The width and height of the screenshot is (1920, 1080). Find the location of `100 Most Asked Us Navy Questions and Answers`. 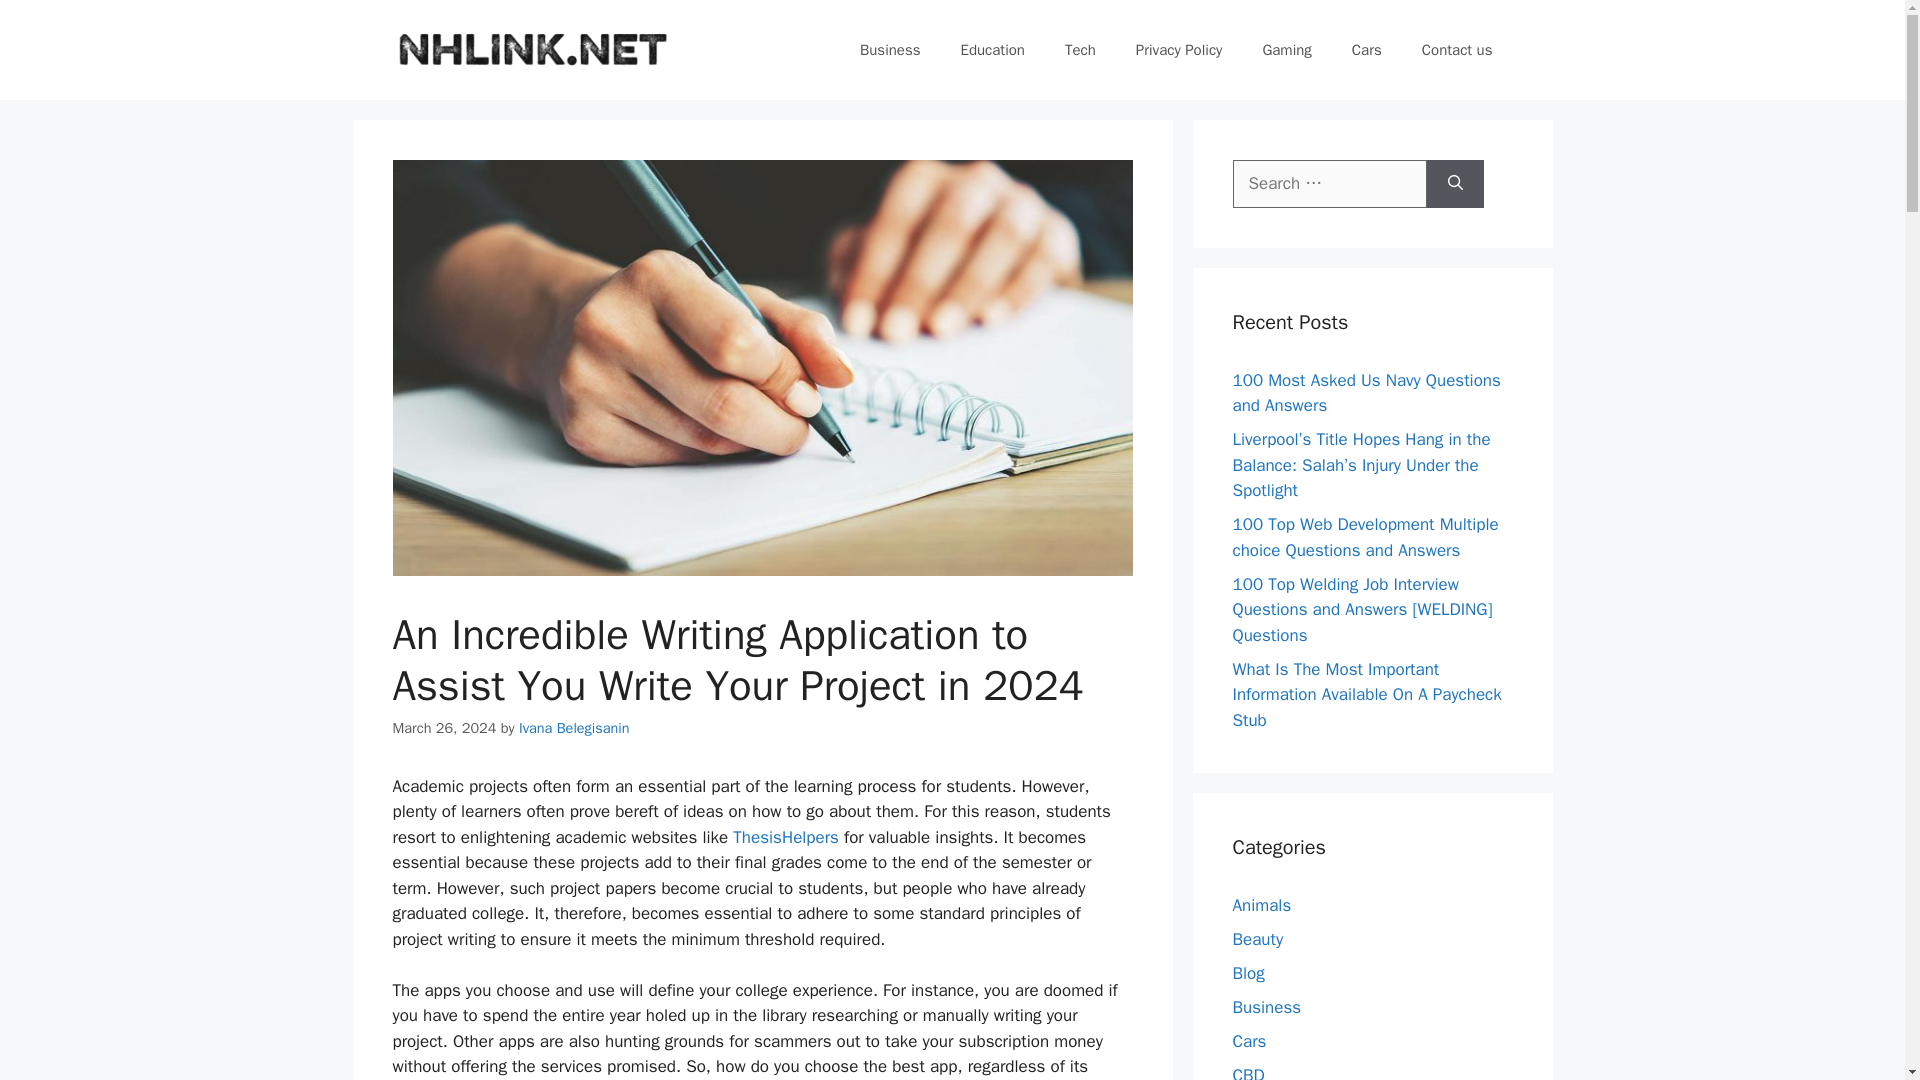

100 Most Asked Us Navy Questions and Answers is located at coordinates (1366, 393).